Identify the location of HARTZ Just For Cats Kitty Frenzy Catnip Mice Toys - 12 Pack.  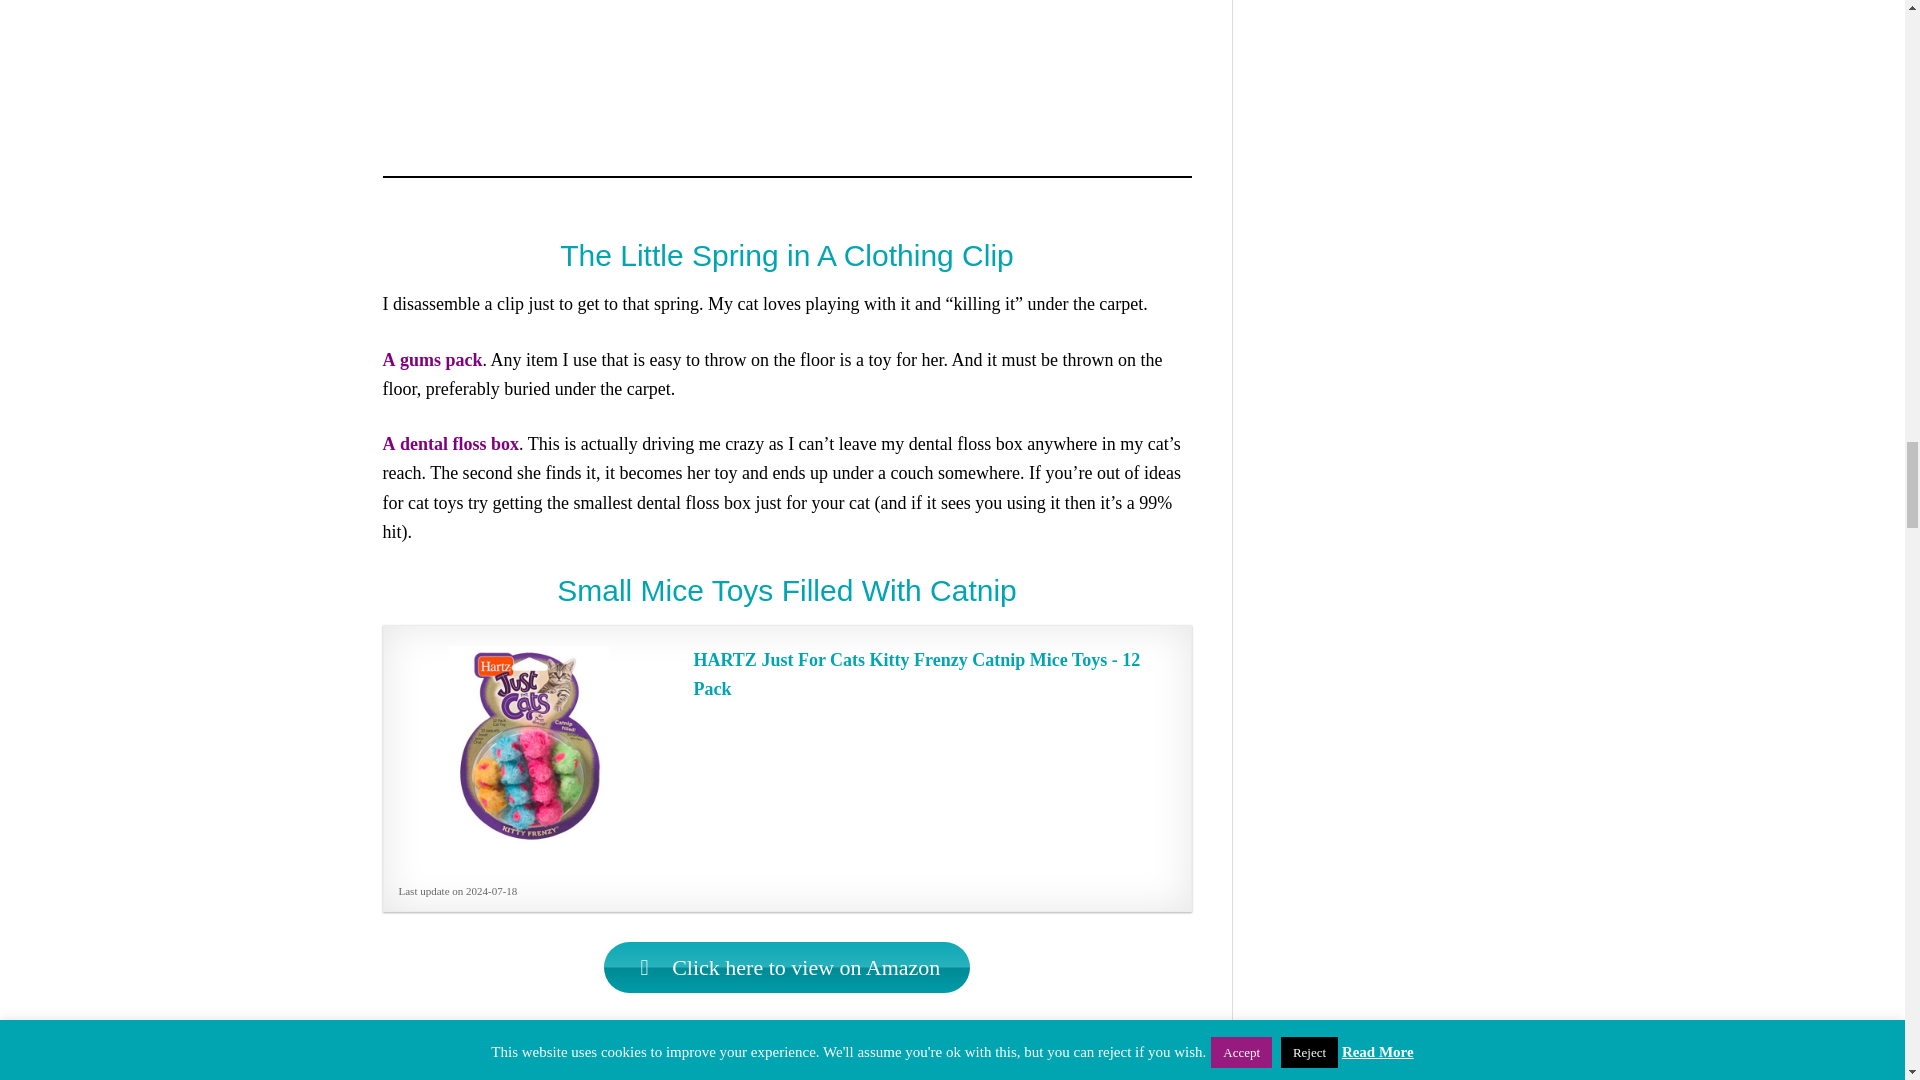
(932, 674).